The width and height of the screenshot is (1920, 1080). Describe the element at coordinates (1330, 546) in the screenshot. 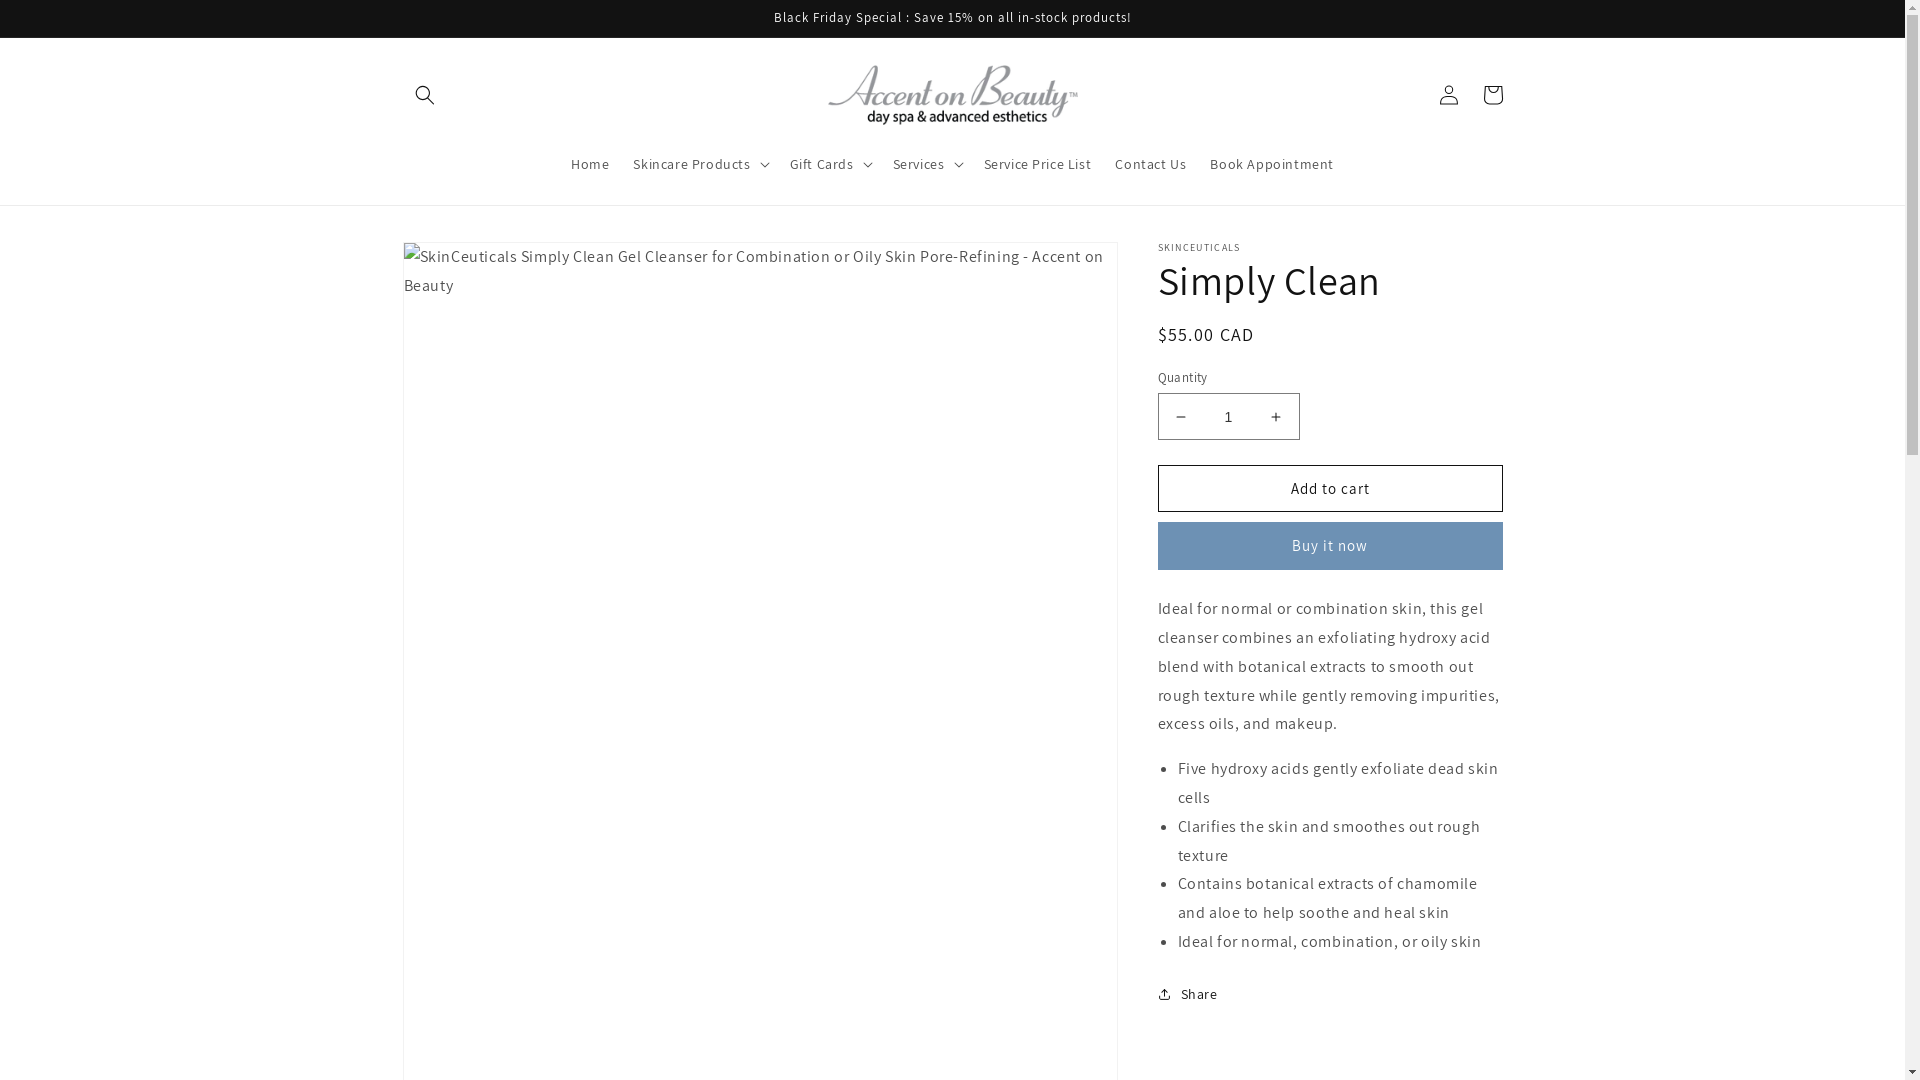

I see `Buy it now` at that location.